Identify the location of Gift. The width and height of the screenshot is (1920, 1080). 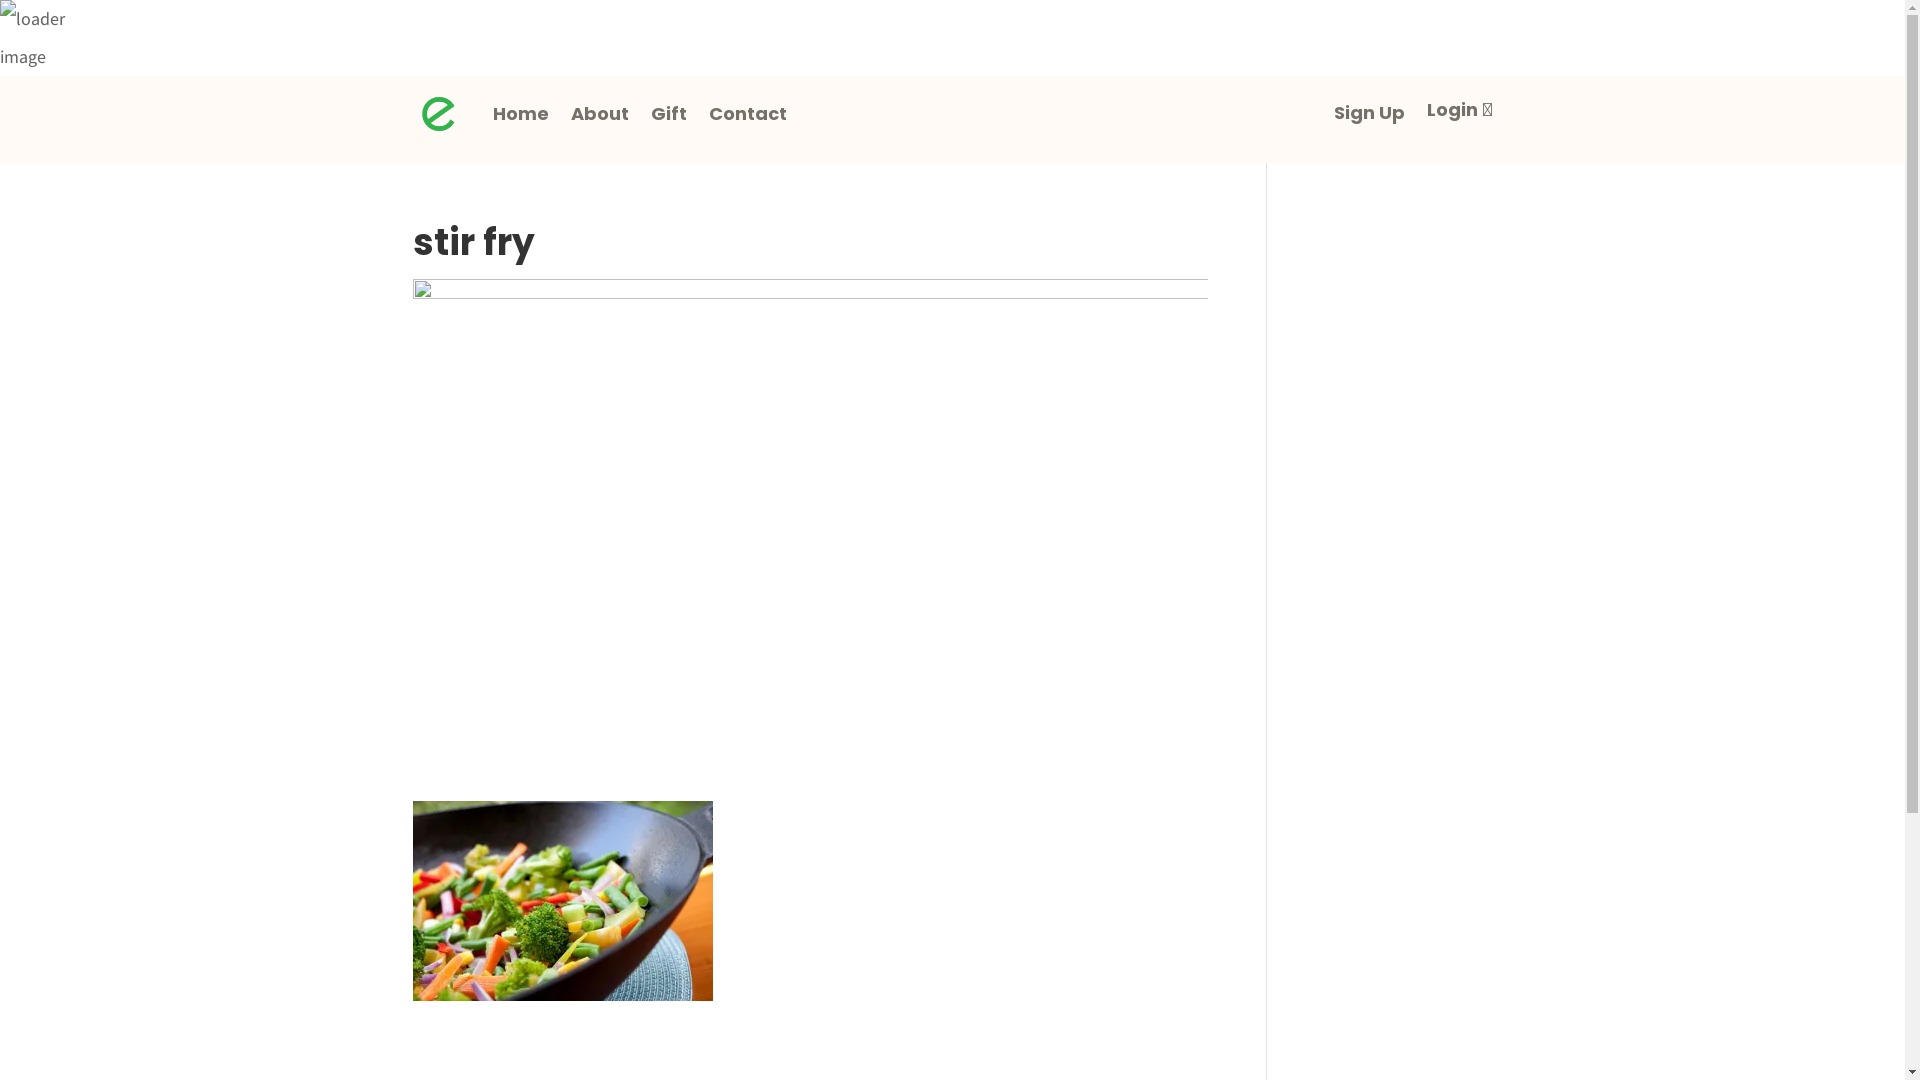
(668, 114).